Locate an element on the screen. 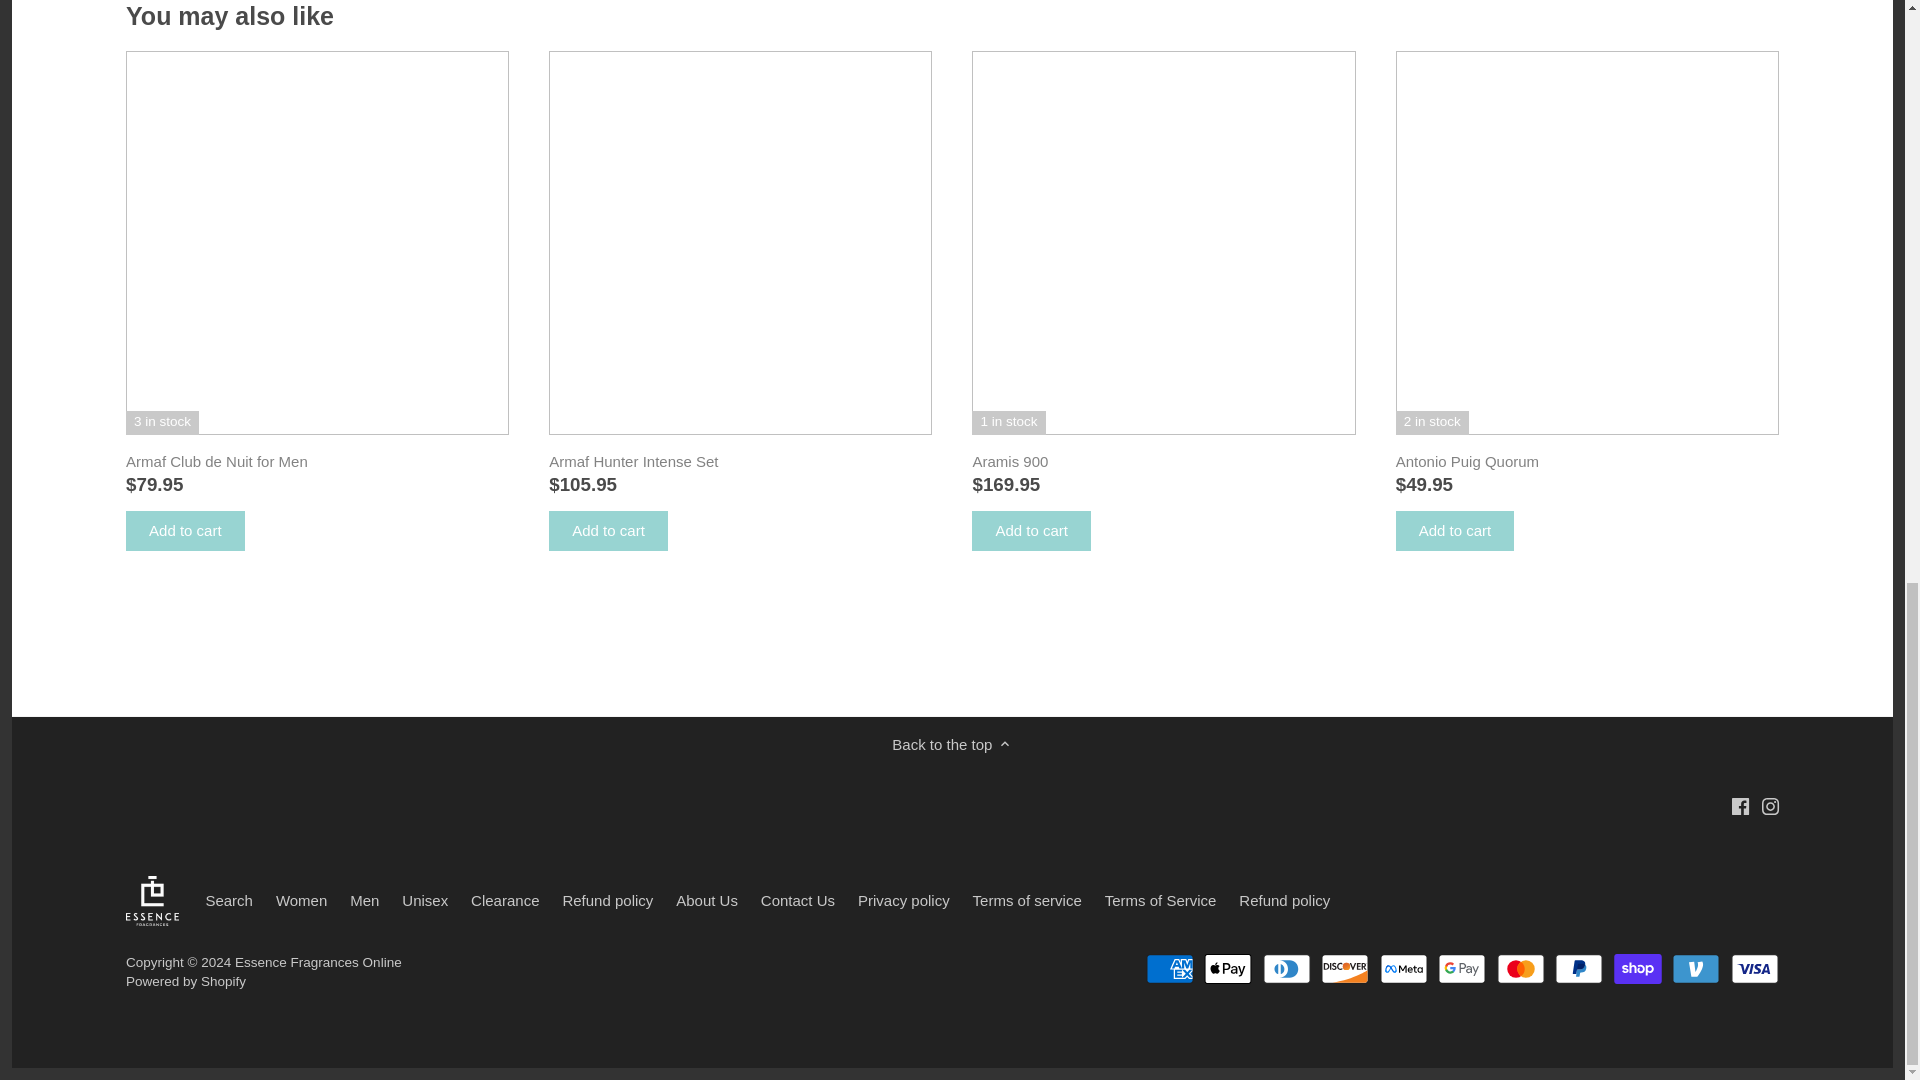 The width and height of the screenshot is (1920, 1080). Facebook is located at coordinates (1740, 806).